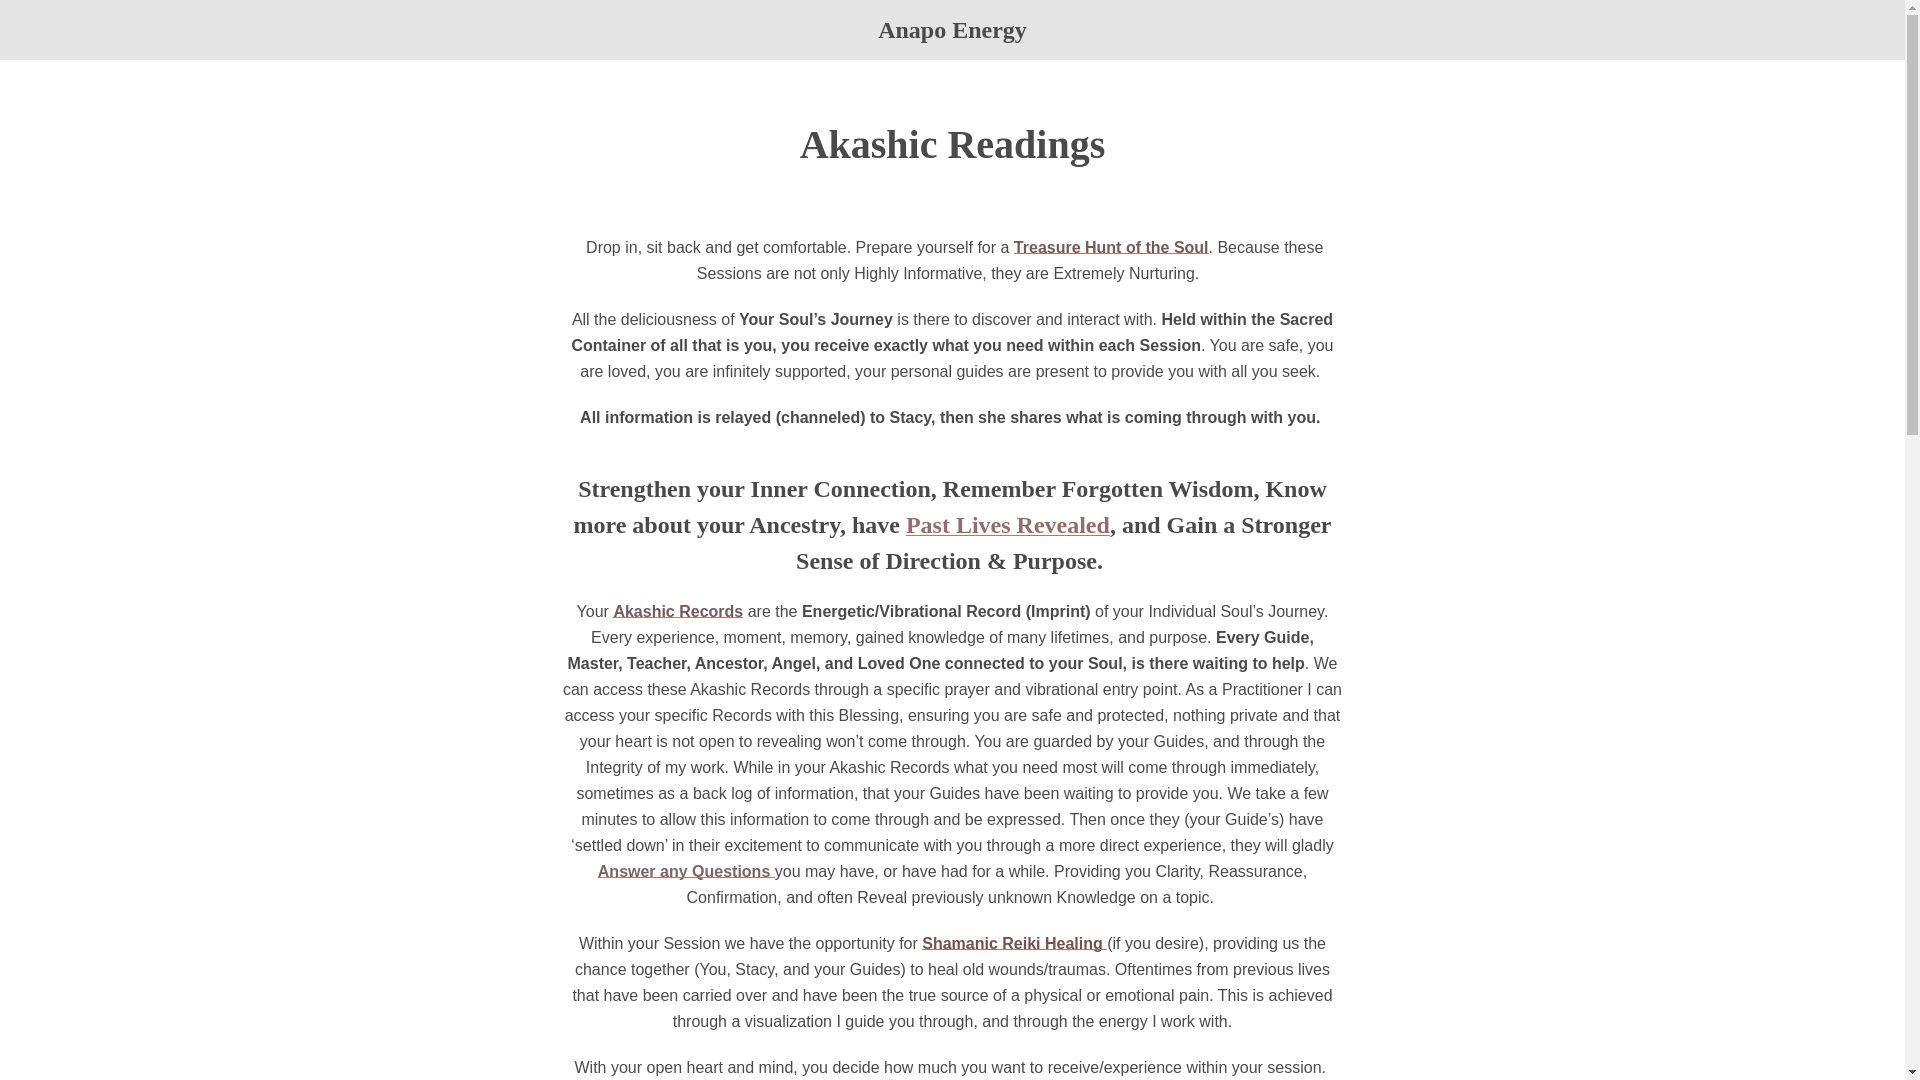 The height and width of the screenshot is (1080, 1920). What do you see at coordinates (678, 610) in the screenshot?
I see `Akashic Records` at bounding box center [678, 610].